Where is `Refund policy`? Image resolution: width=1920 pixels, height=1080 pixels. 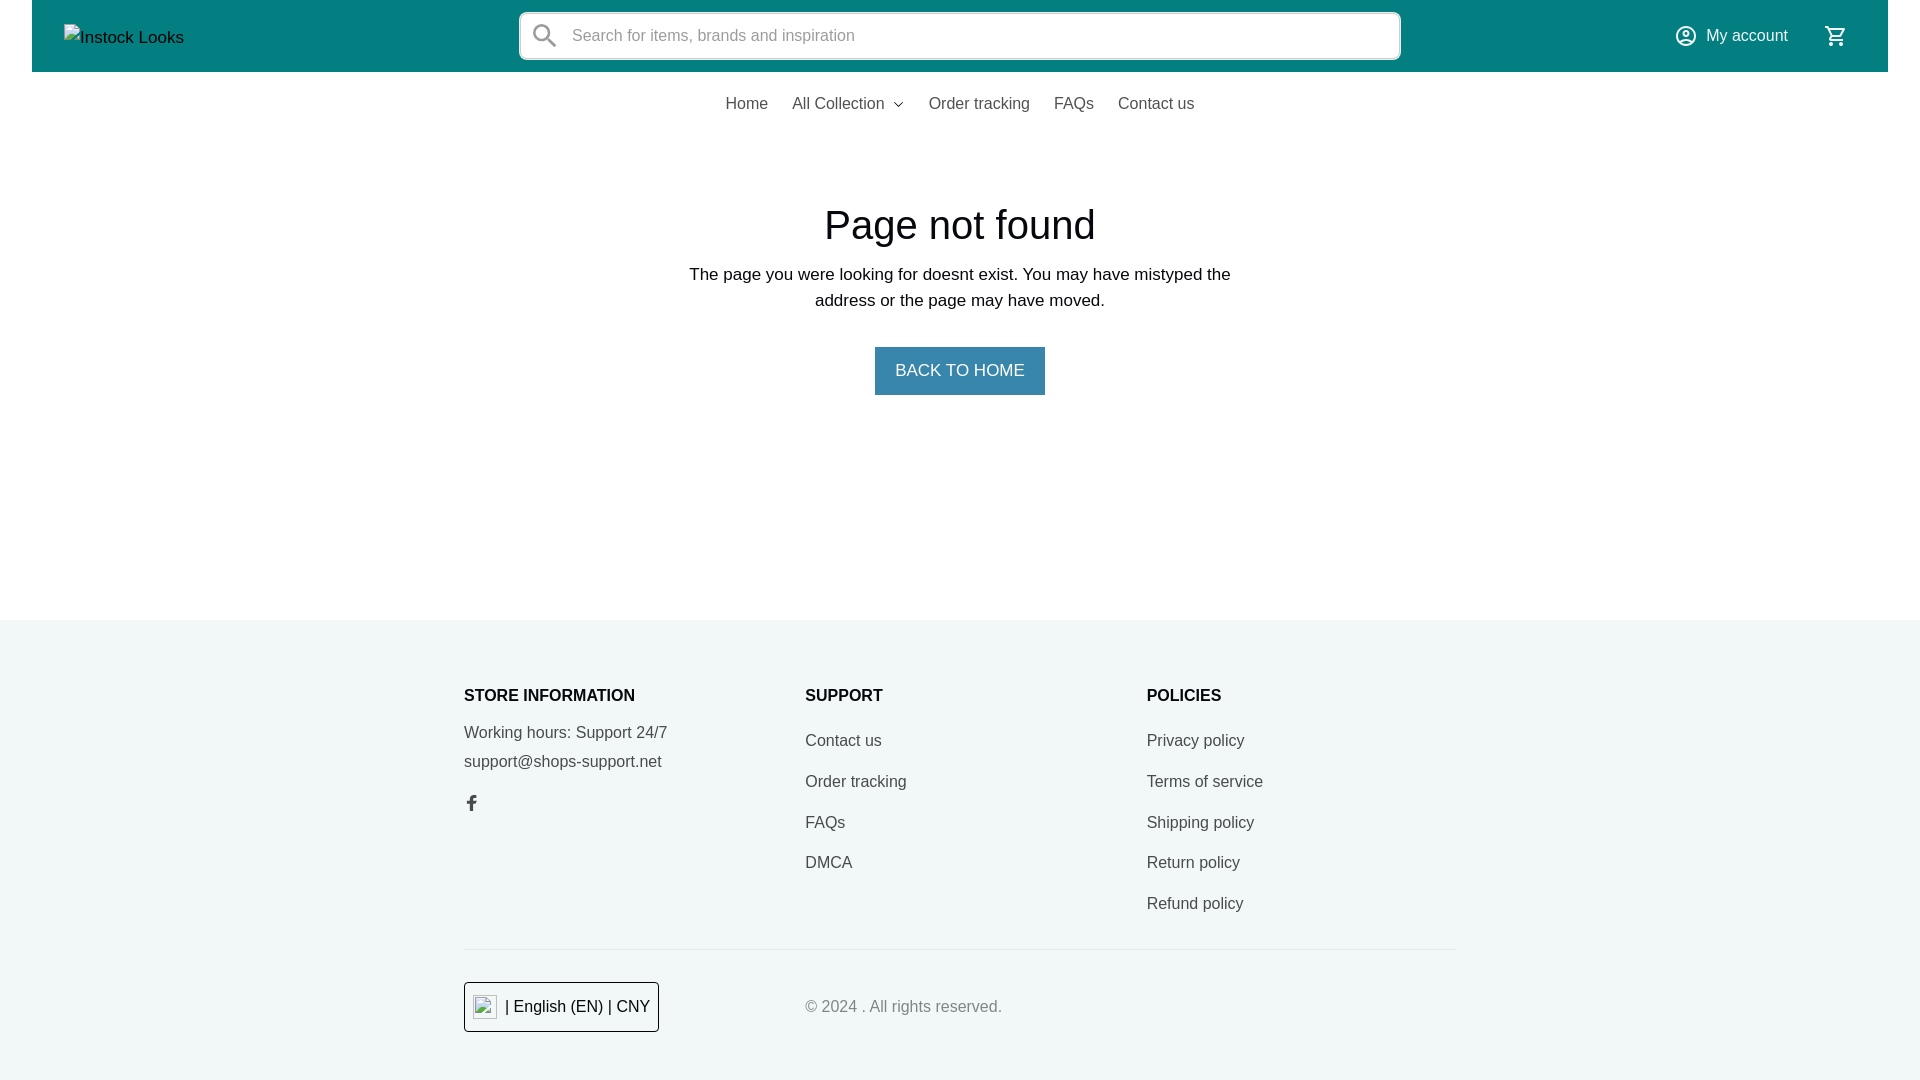
Refund policy is located at coordinates (1195, 904).